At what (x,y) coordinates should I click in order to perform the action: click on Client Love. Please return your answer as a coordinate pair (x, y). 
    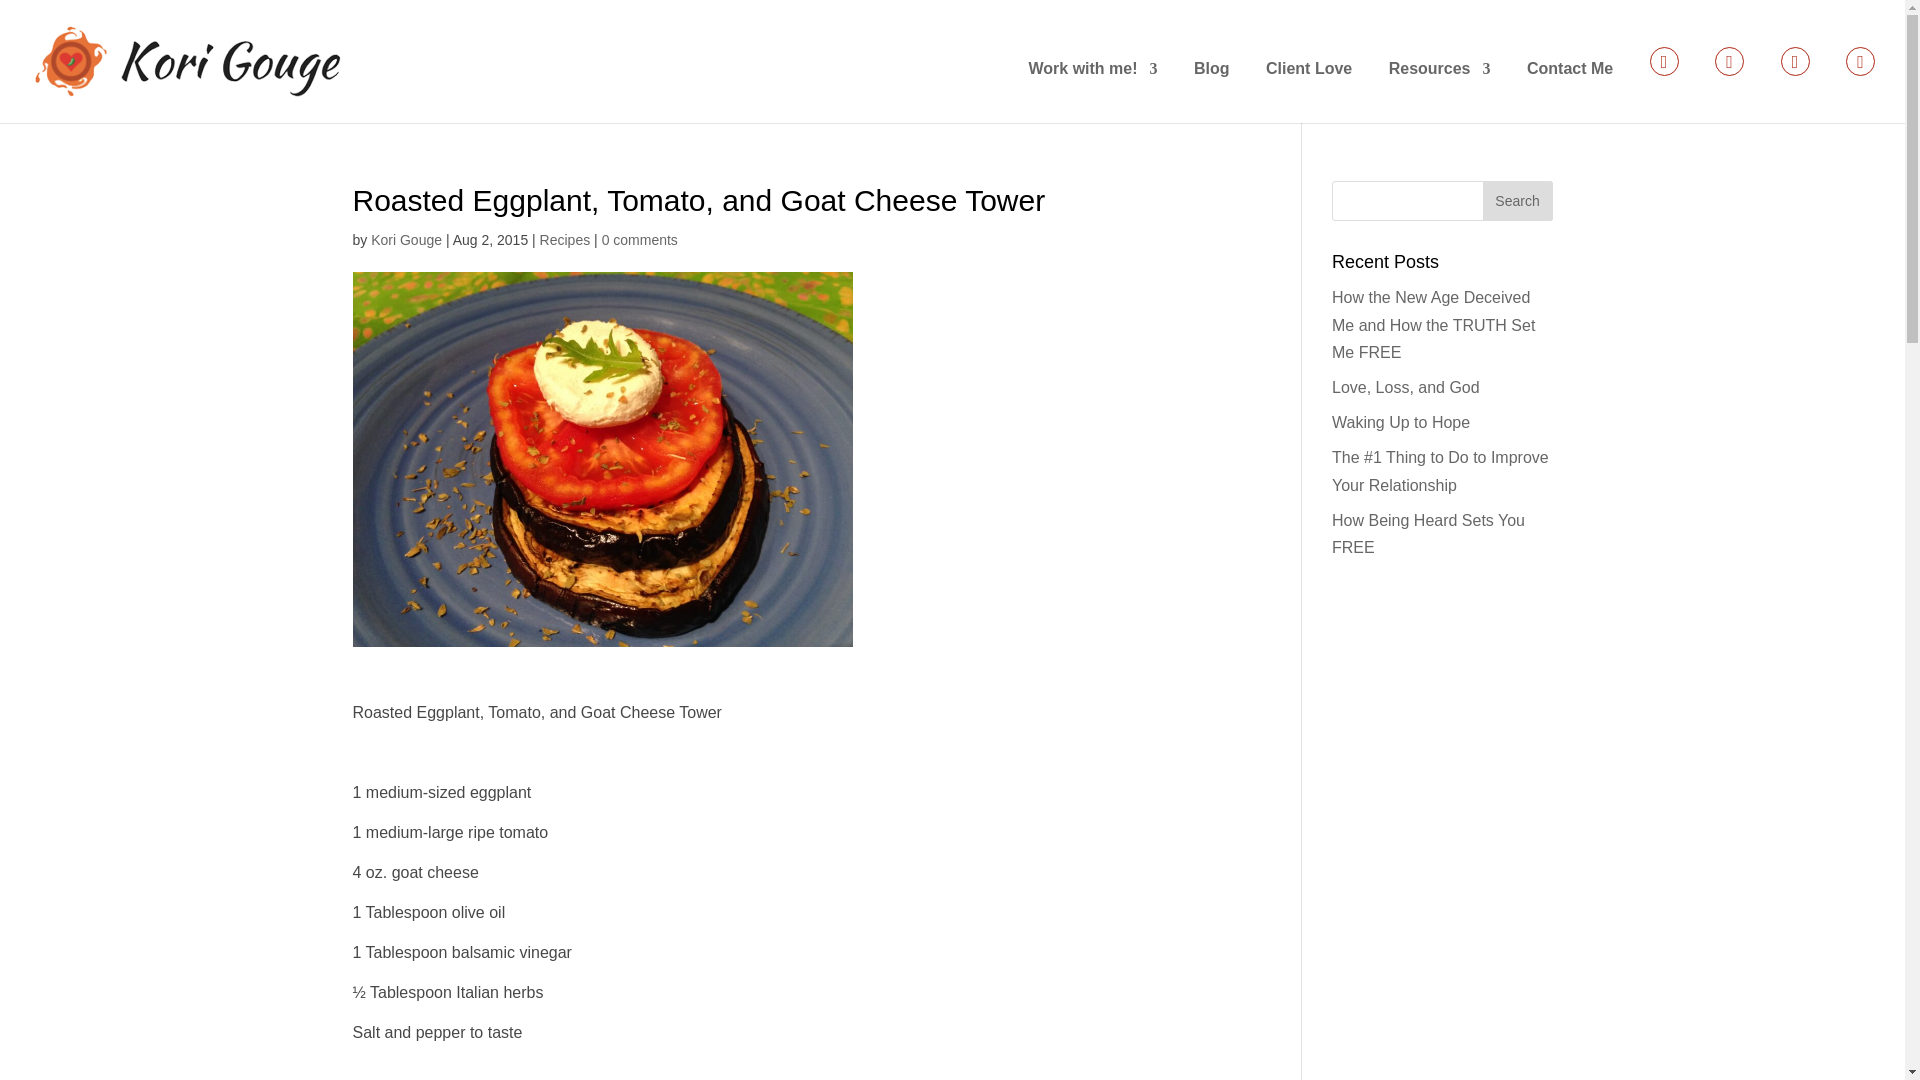
    Looking at the image, I should click on (1308, 92).